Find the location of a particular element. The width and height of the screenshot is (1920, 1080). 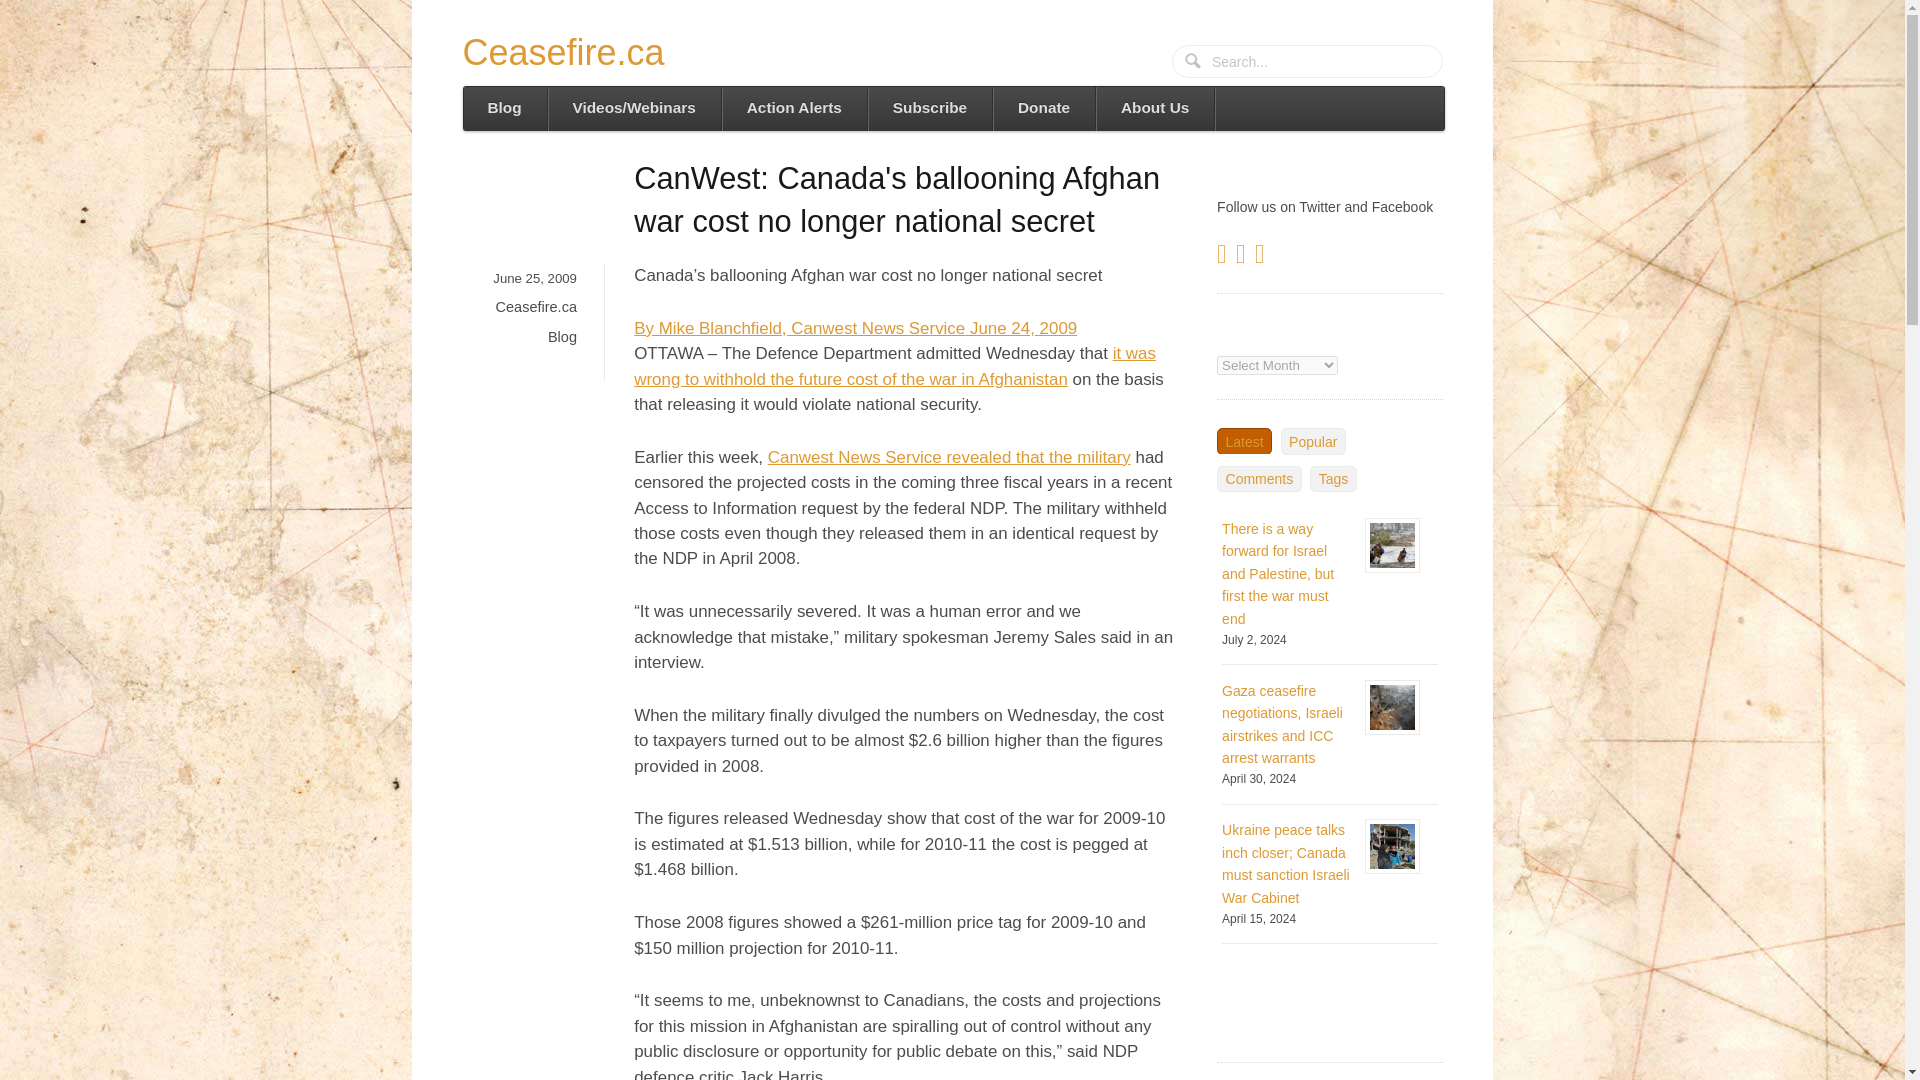

Flickr is located at coordinates (1262, 257).